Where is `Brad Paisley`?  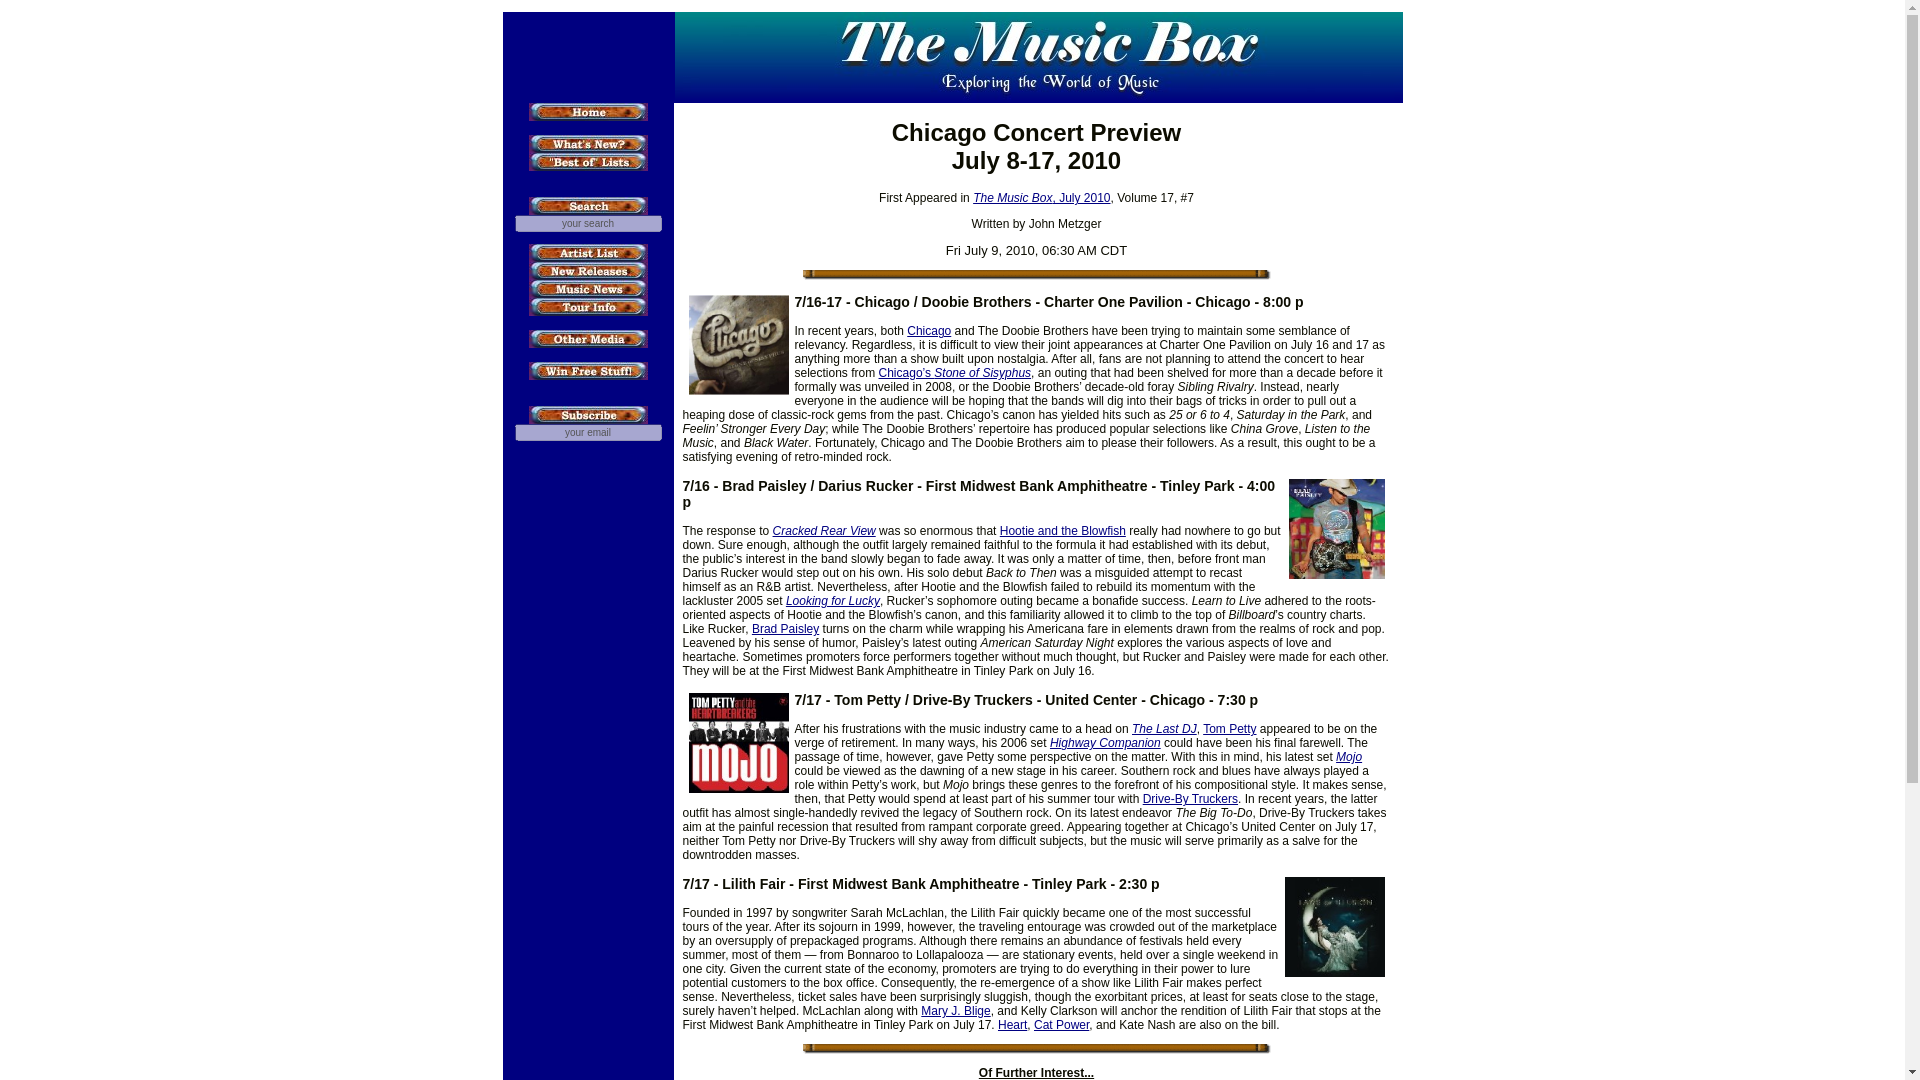 Brad Paisley is located at coordinates (786, 629).